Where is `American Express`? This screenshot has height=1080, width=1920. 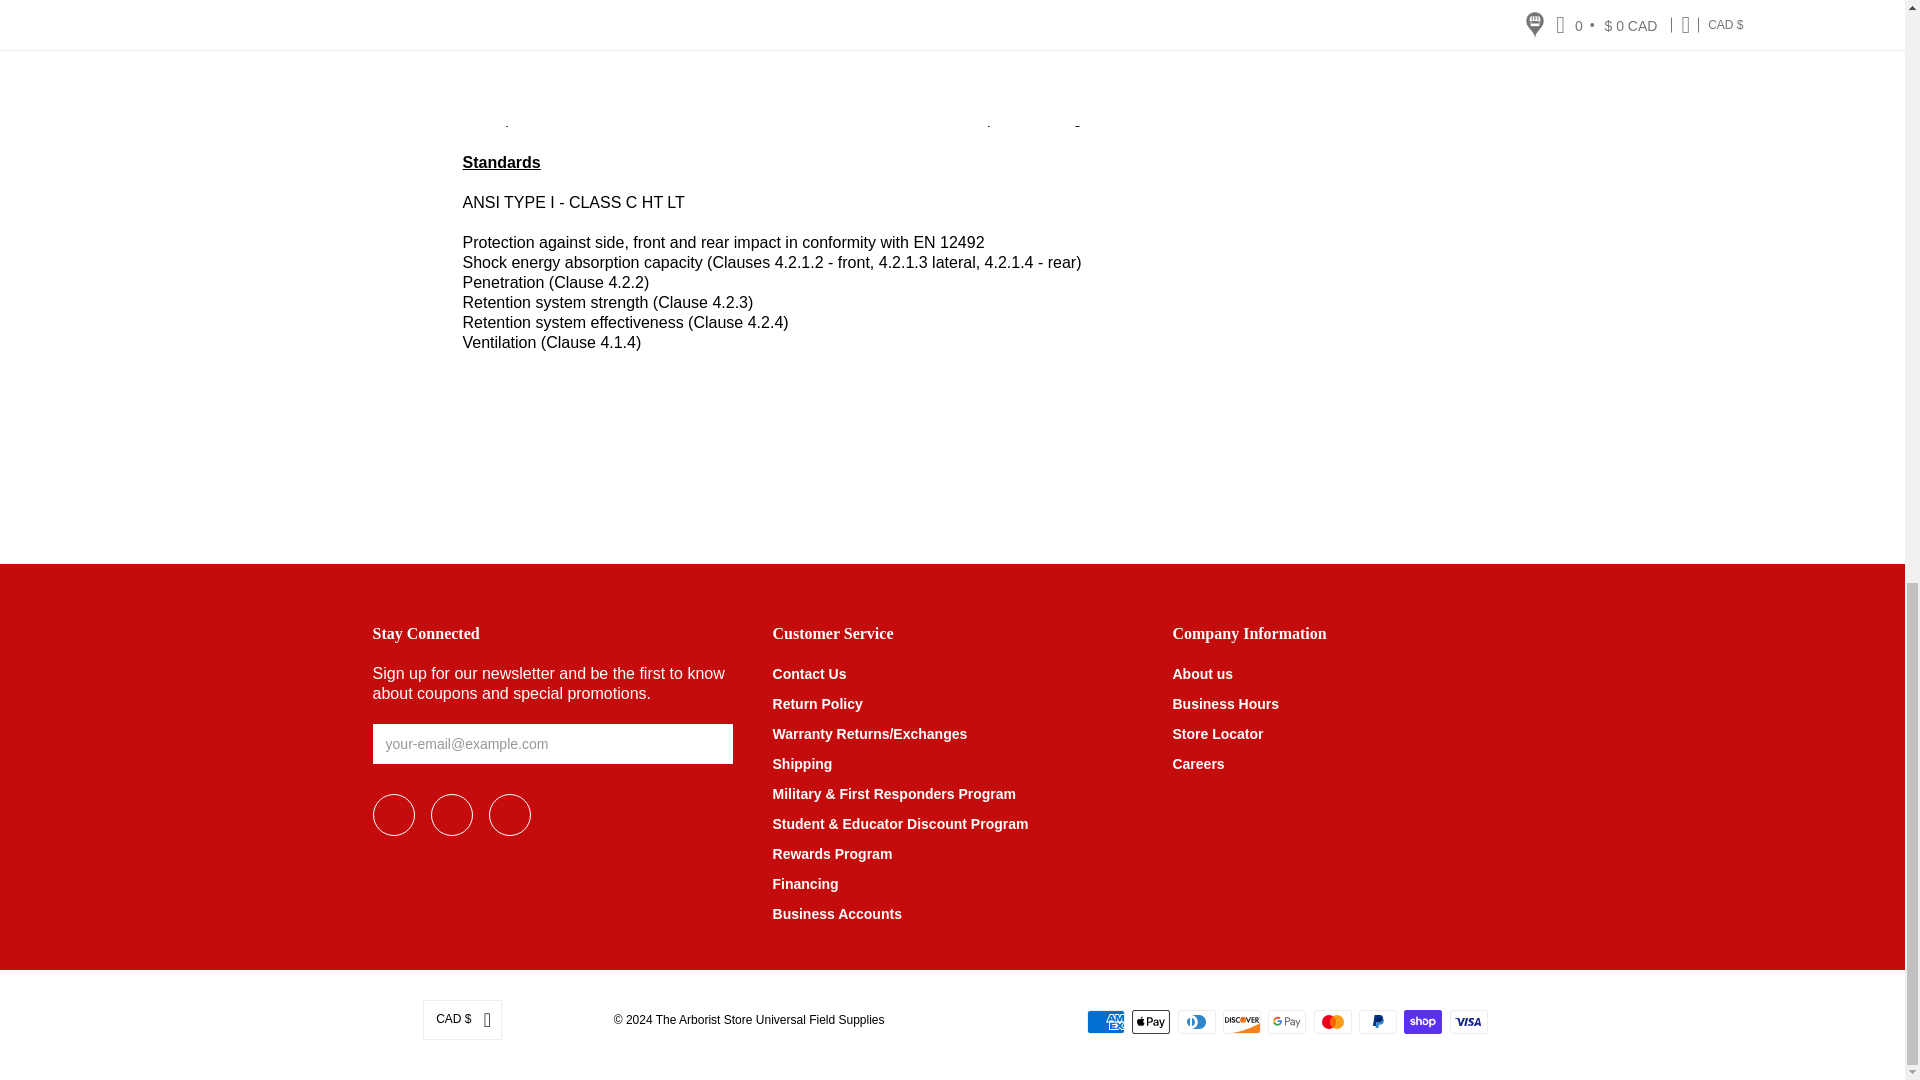
American Express is located at coordinates (1106, 1021).